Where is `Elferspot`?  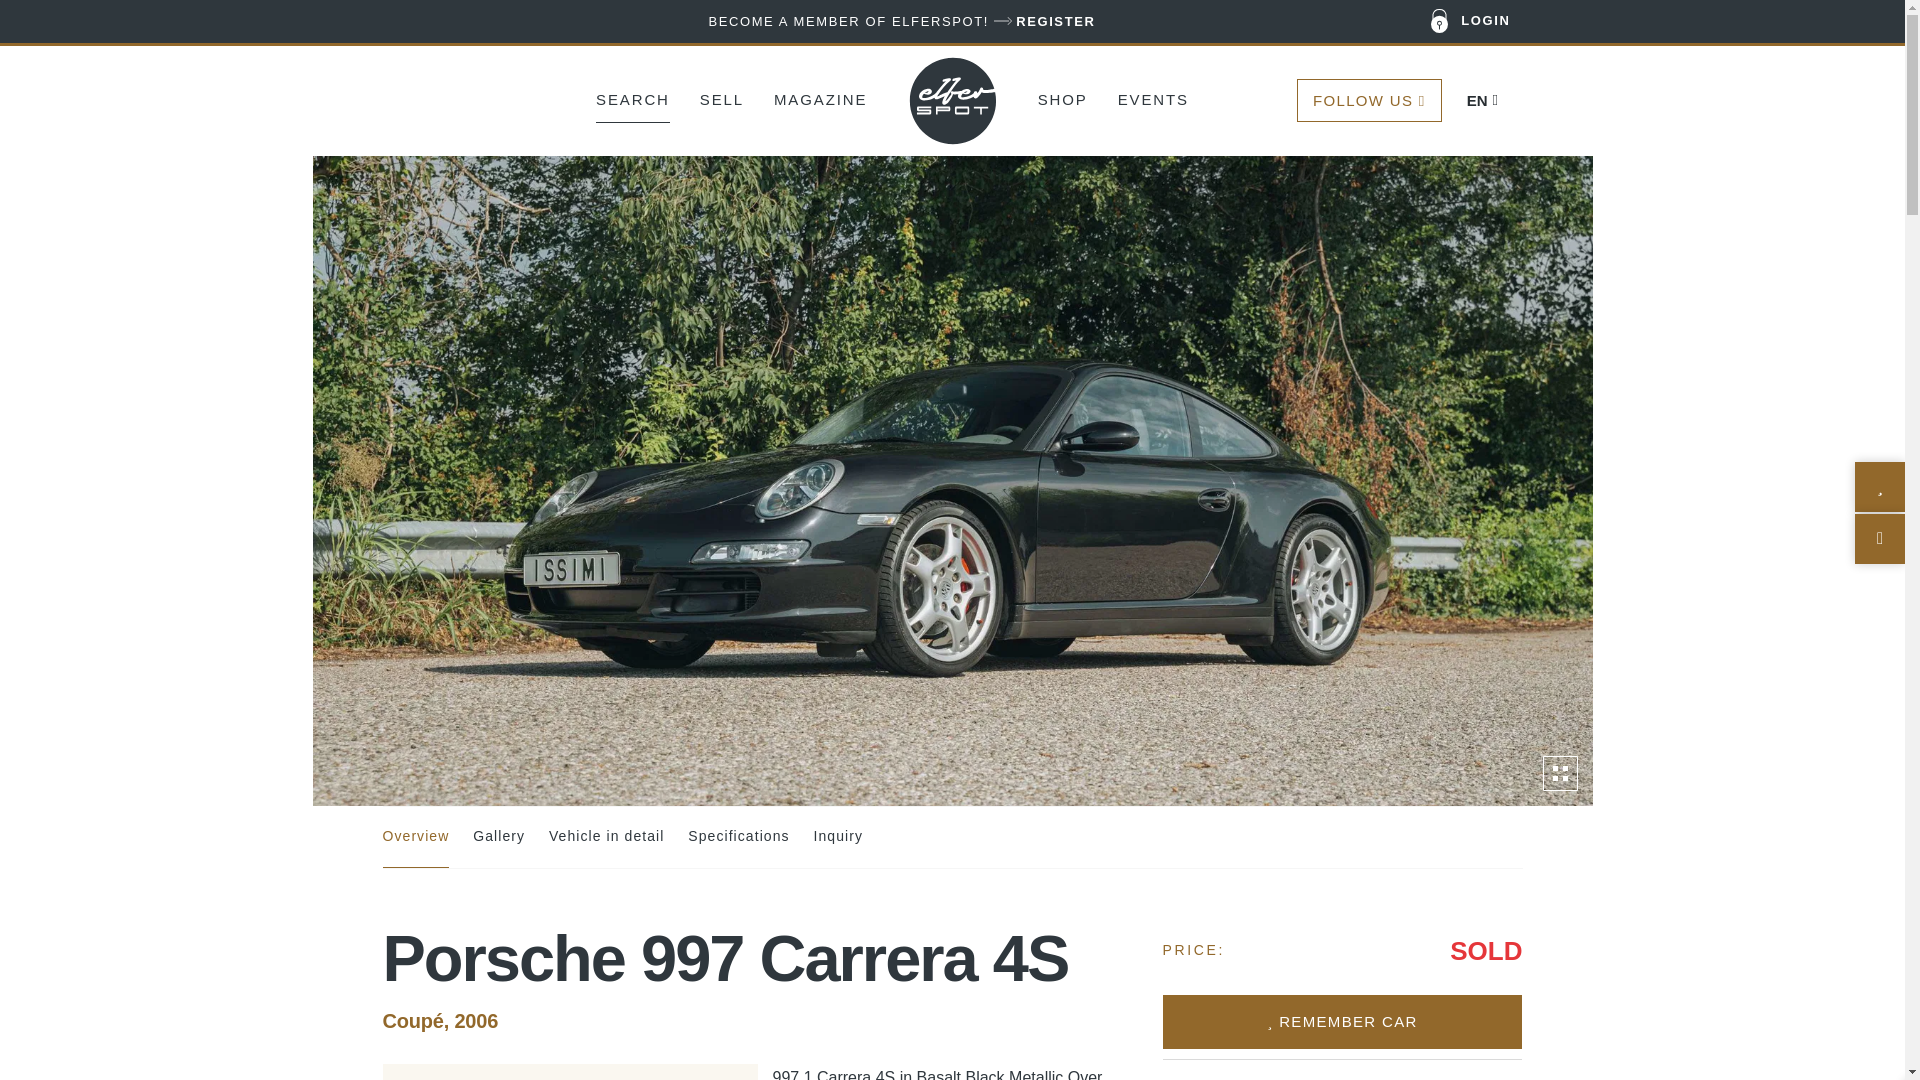 Elferspot is located at coordinates (953, 100).